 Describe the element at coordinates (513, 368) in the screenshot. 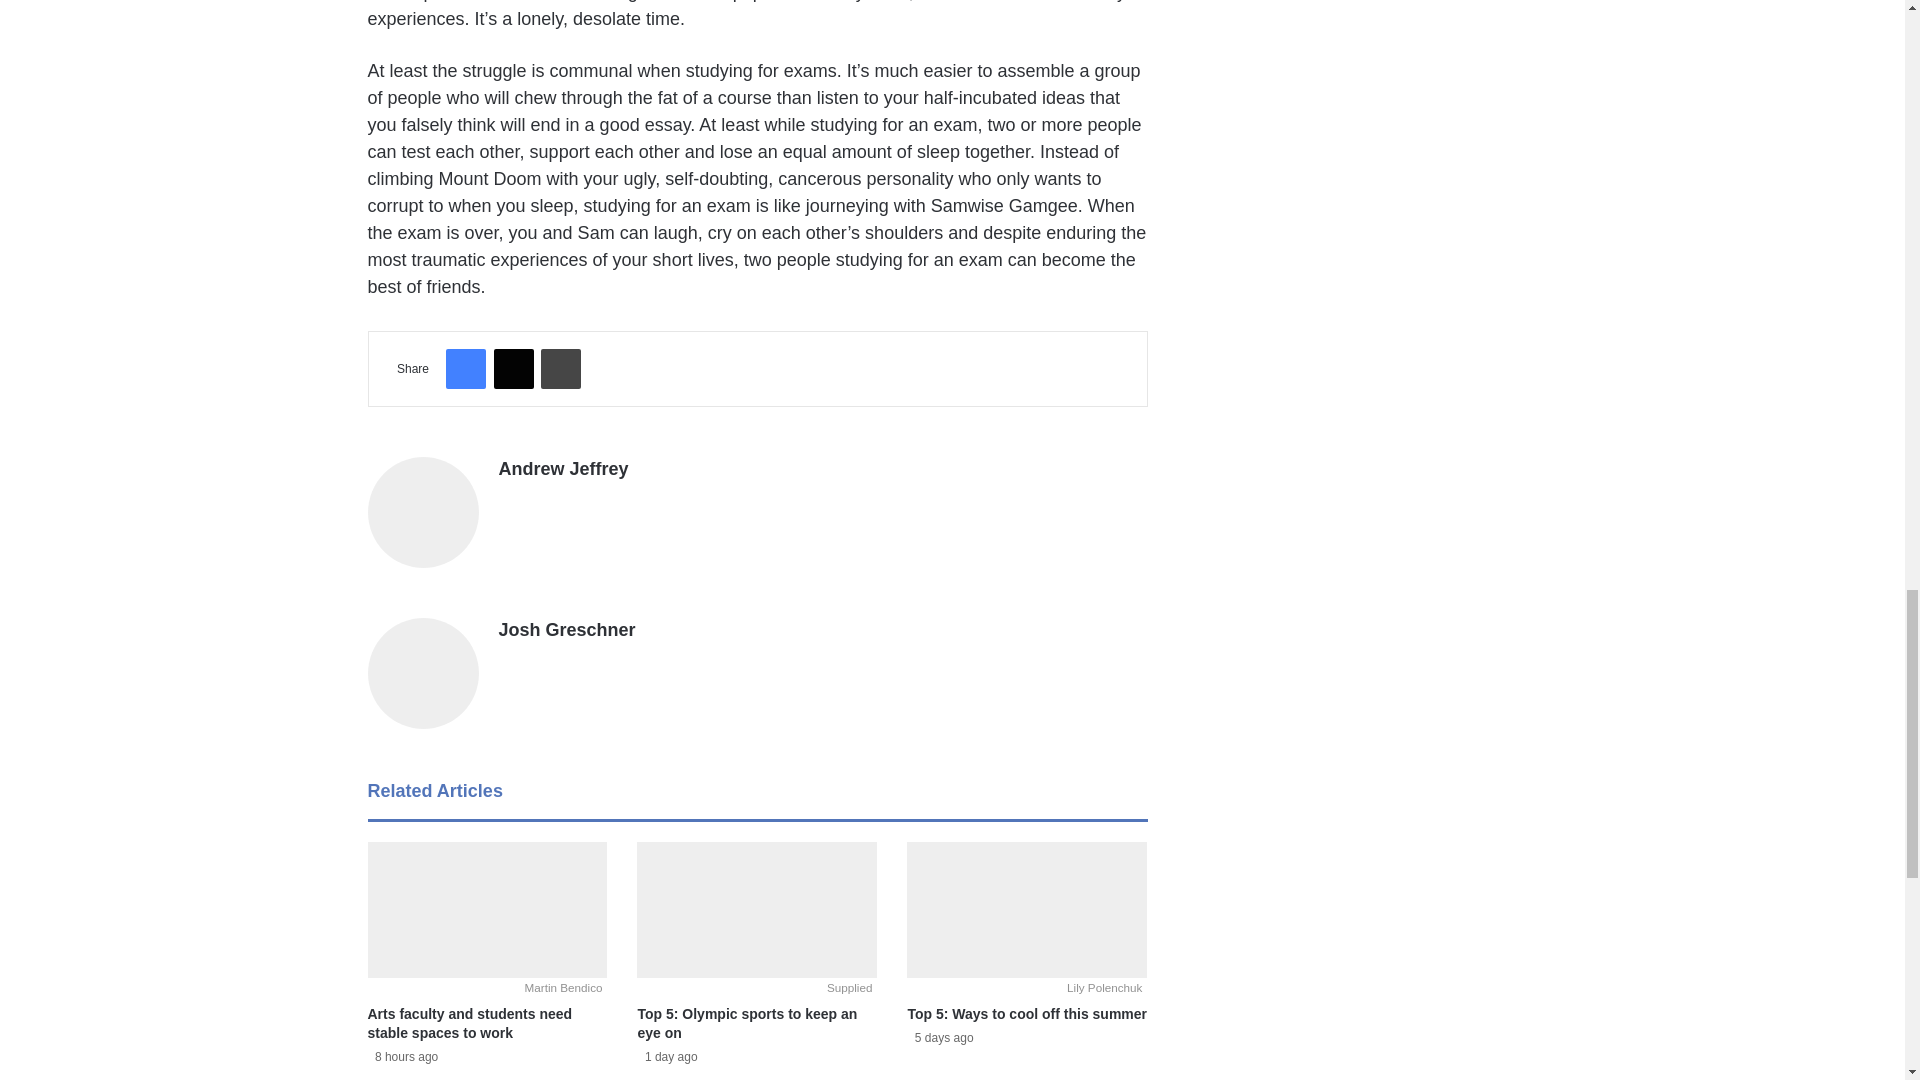

I see `X` at that location.